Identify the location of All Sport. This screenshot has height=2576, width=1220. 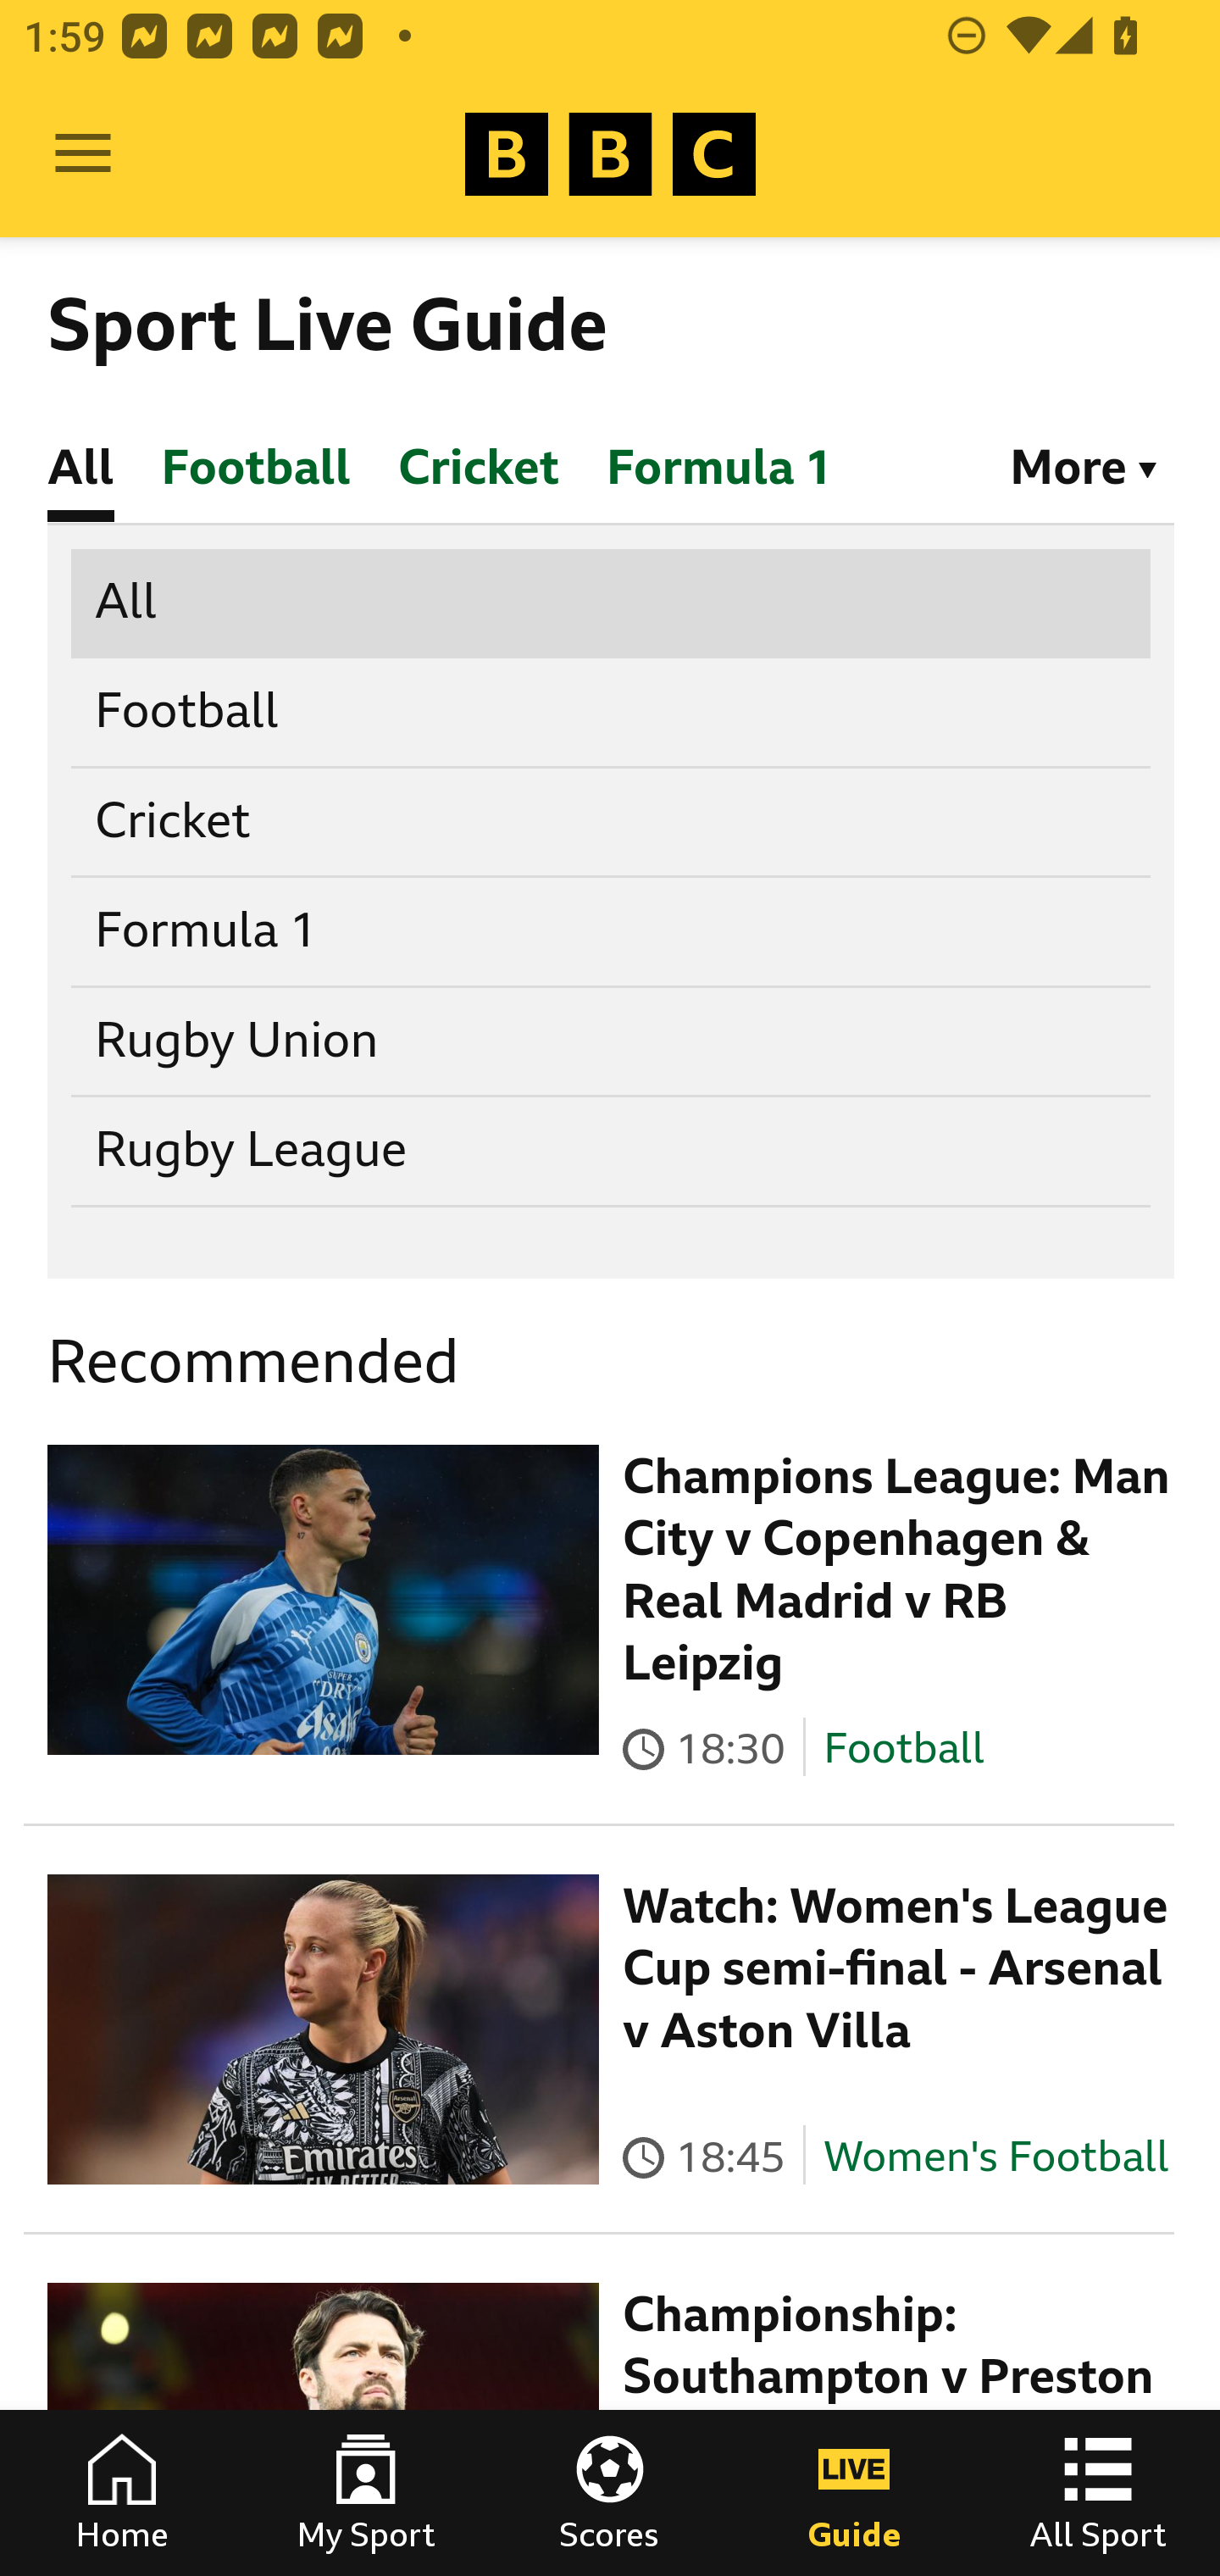
(1098, 2493).